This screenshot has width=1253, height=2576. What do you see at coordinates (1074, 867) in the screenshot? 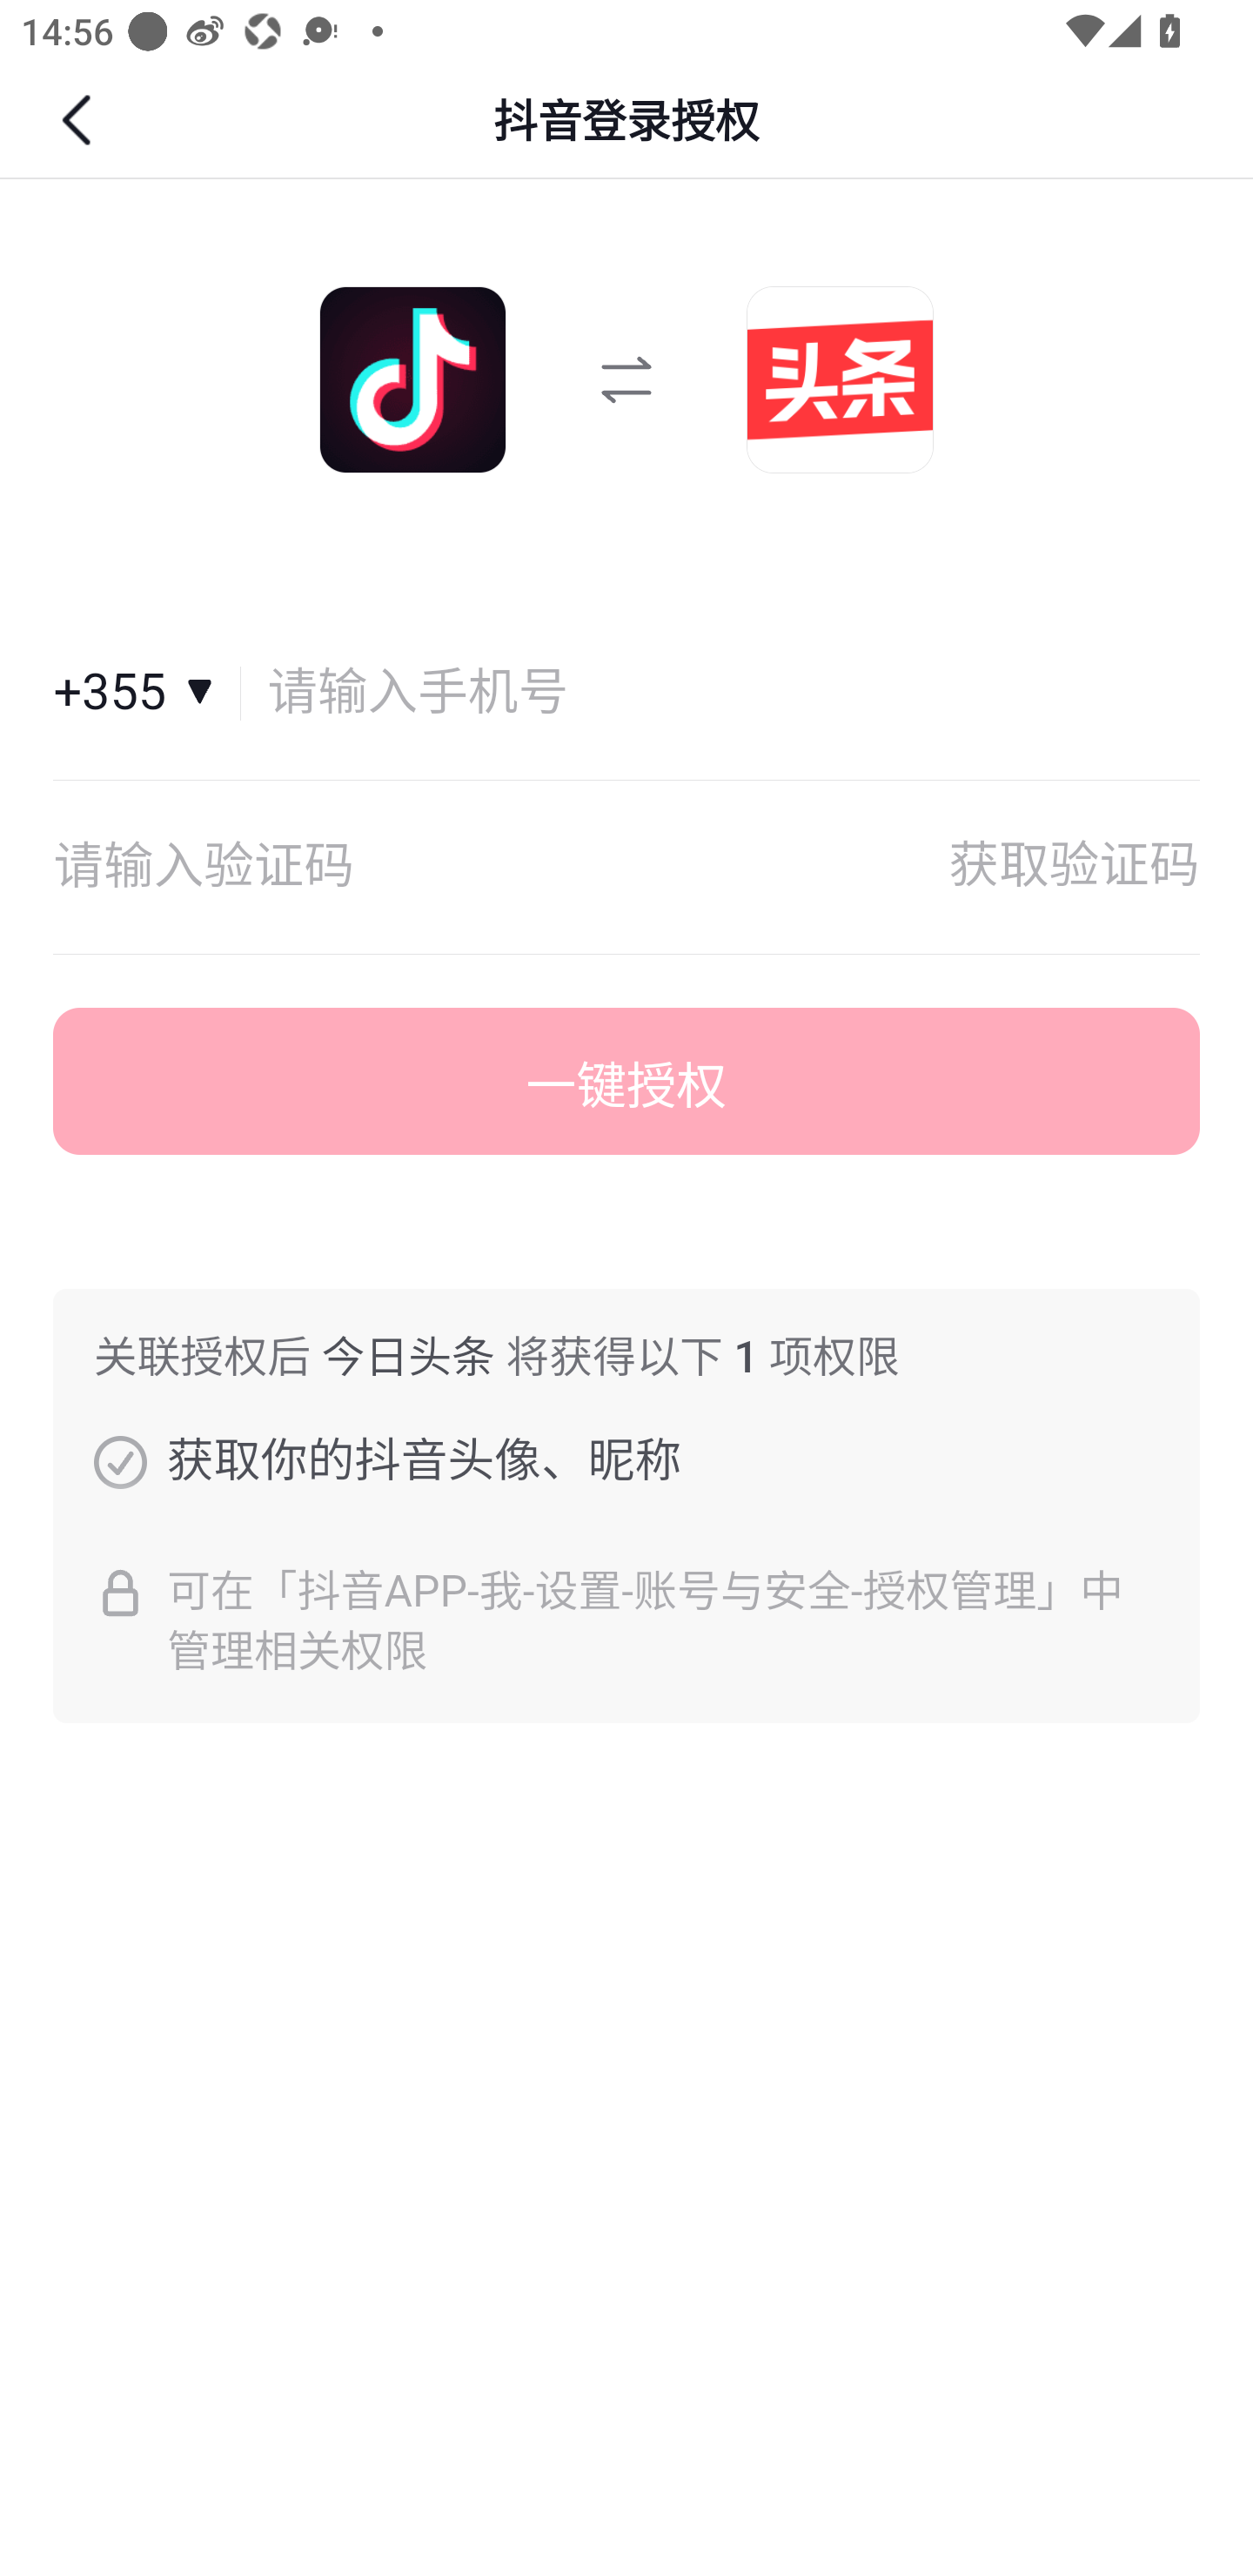
I see `获取验证码` at bounding box center [1074, 867].